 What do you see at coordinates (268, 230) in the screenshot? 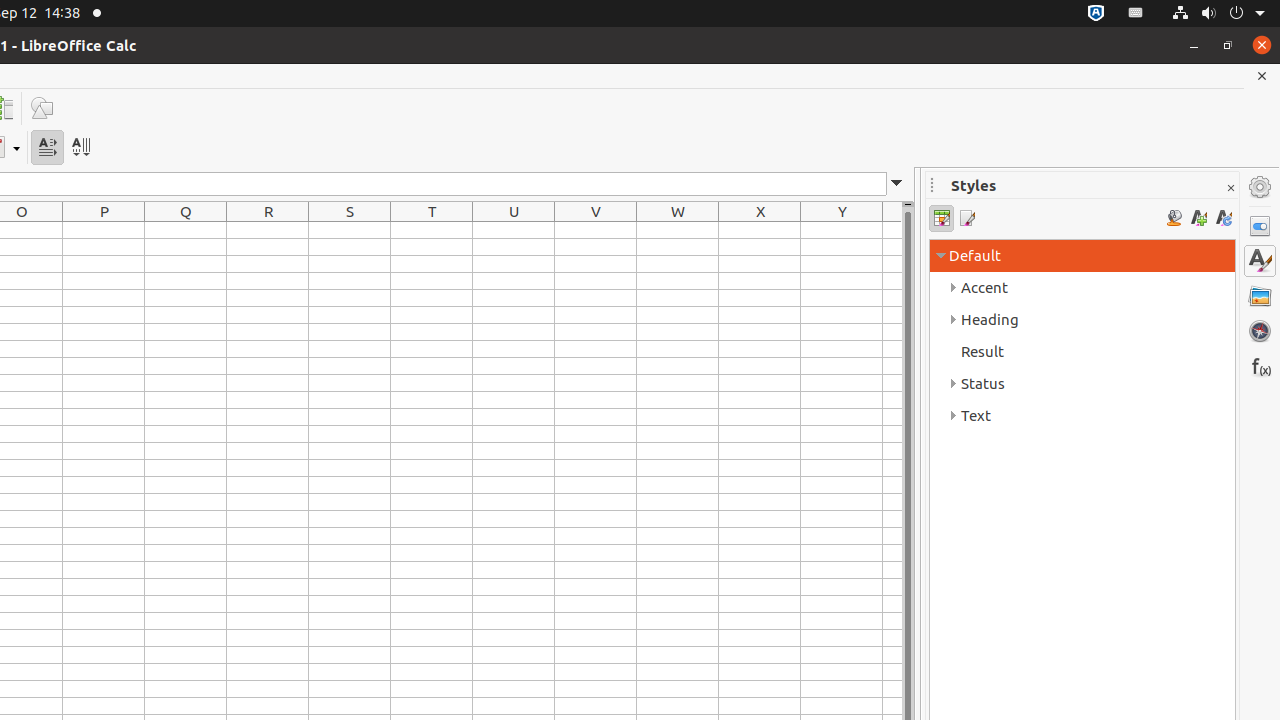
I see `R1` at bounding box center [268, 230].